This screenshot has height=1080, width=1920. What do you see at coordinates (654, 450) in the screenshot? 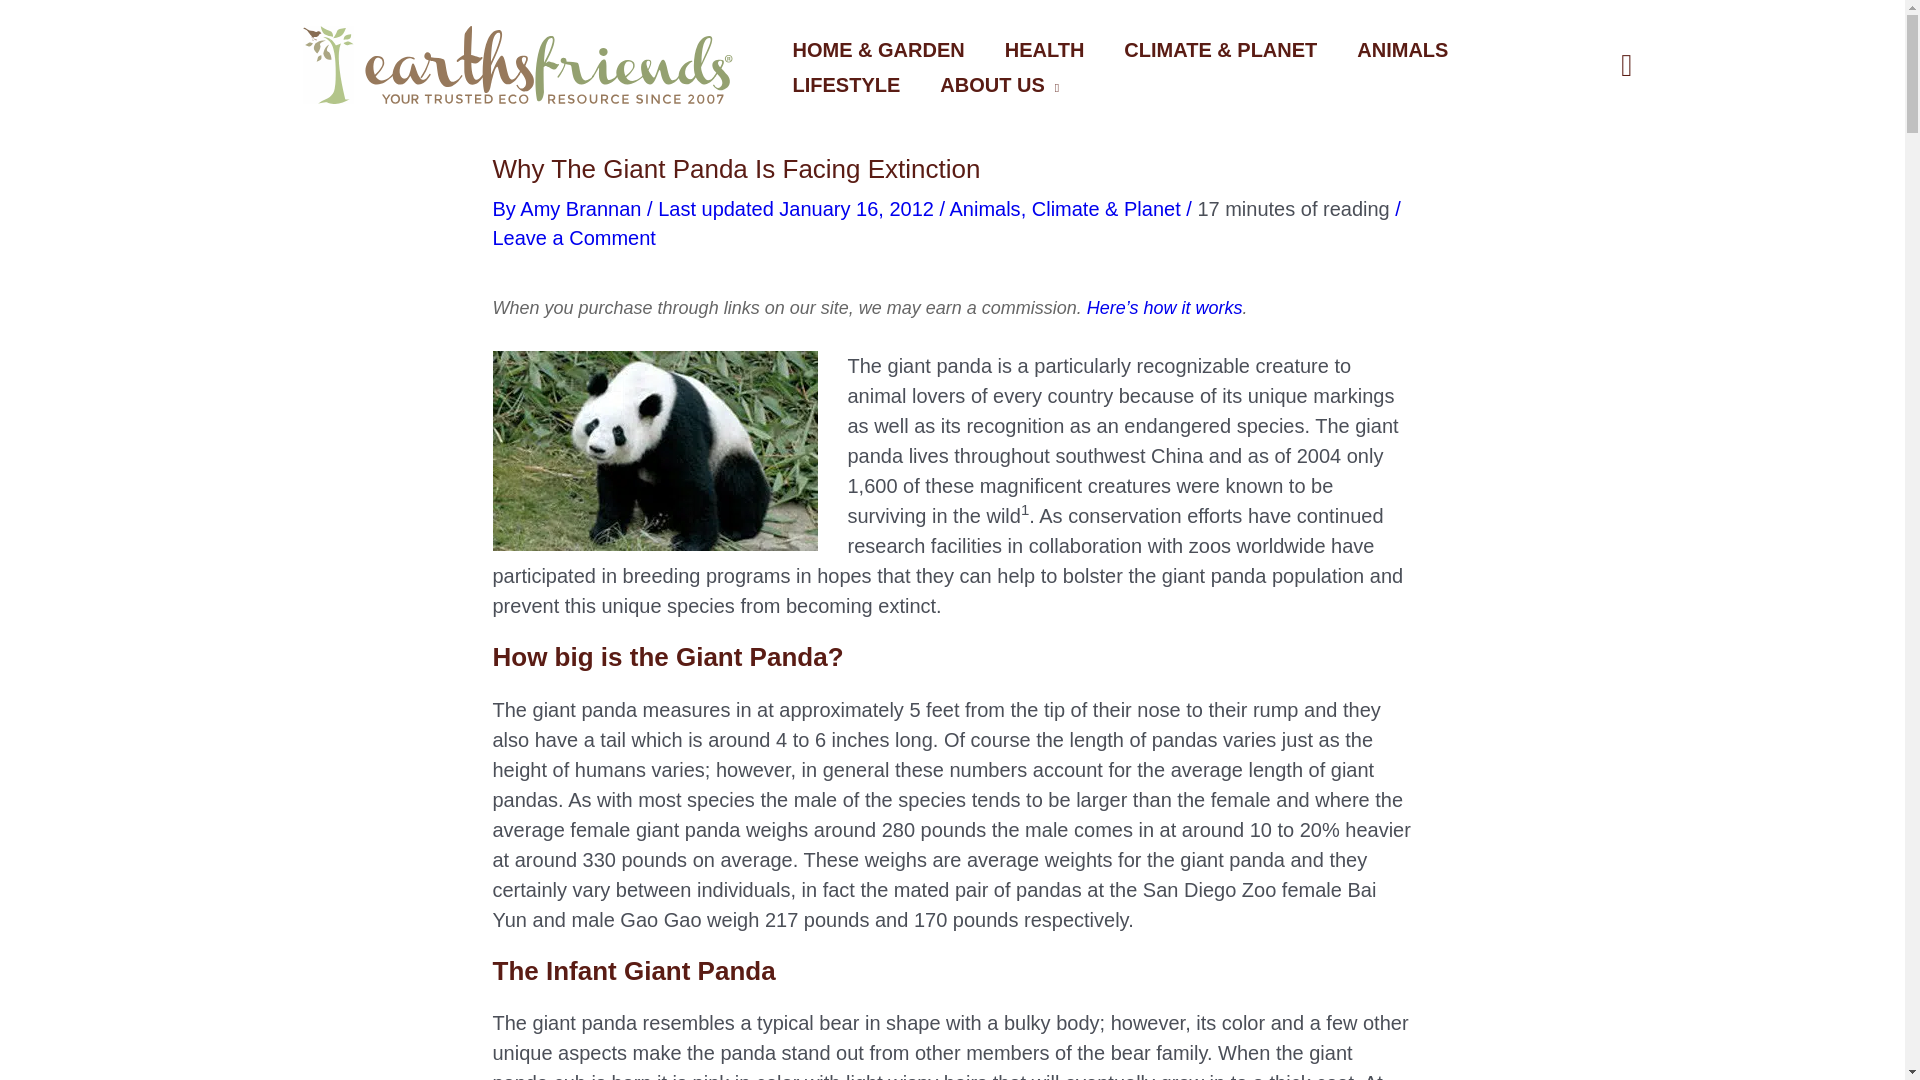
I see `Why The Giant Panda Is Facing Extinction ` at bounding box center [654, 450].